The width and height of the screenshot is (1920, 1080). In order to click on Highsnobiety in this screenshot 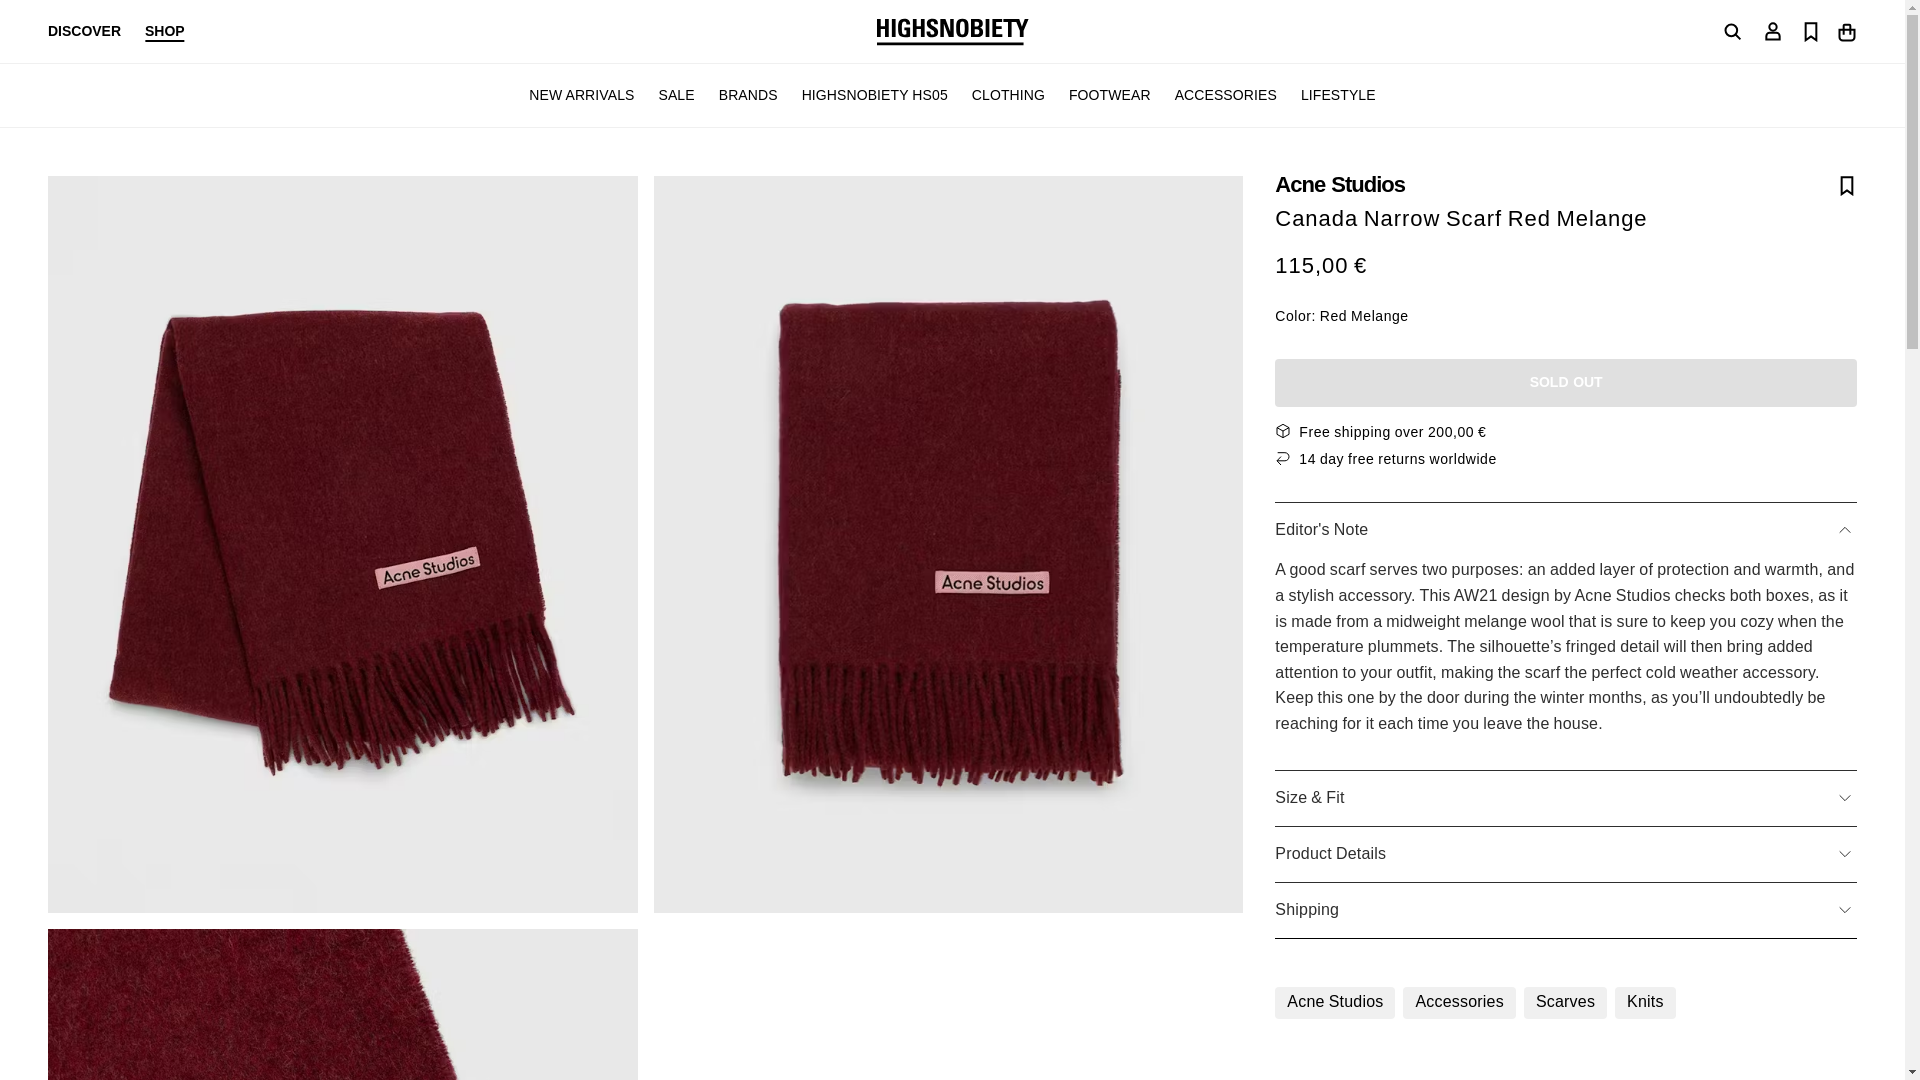, I will do `click(951, 32)`.